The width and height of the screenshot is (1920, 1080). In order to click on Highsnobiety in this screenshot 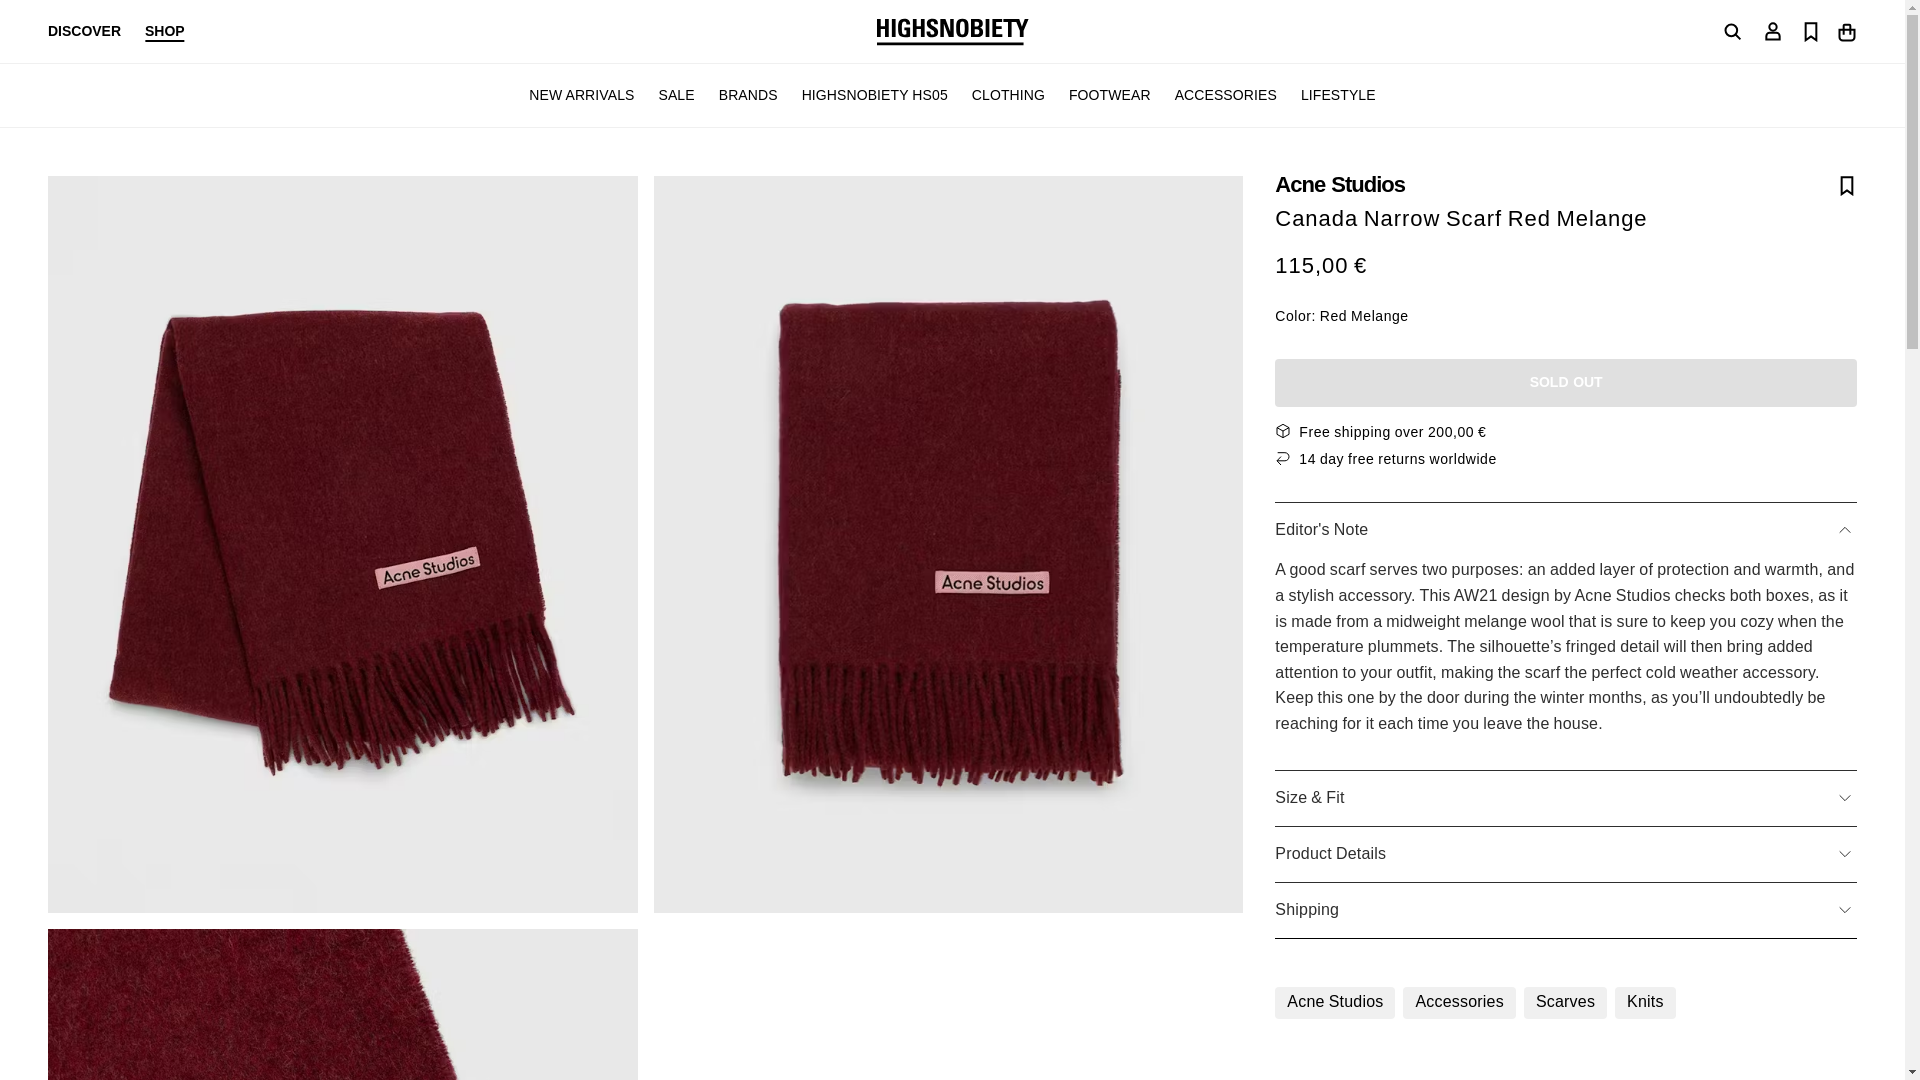, I will do `click(951, 32)`.